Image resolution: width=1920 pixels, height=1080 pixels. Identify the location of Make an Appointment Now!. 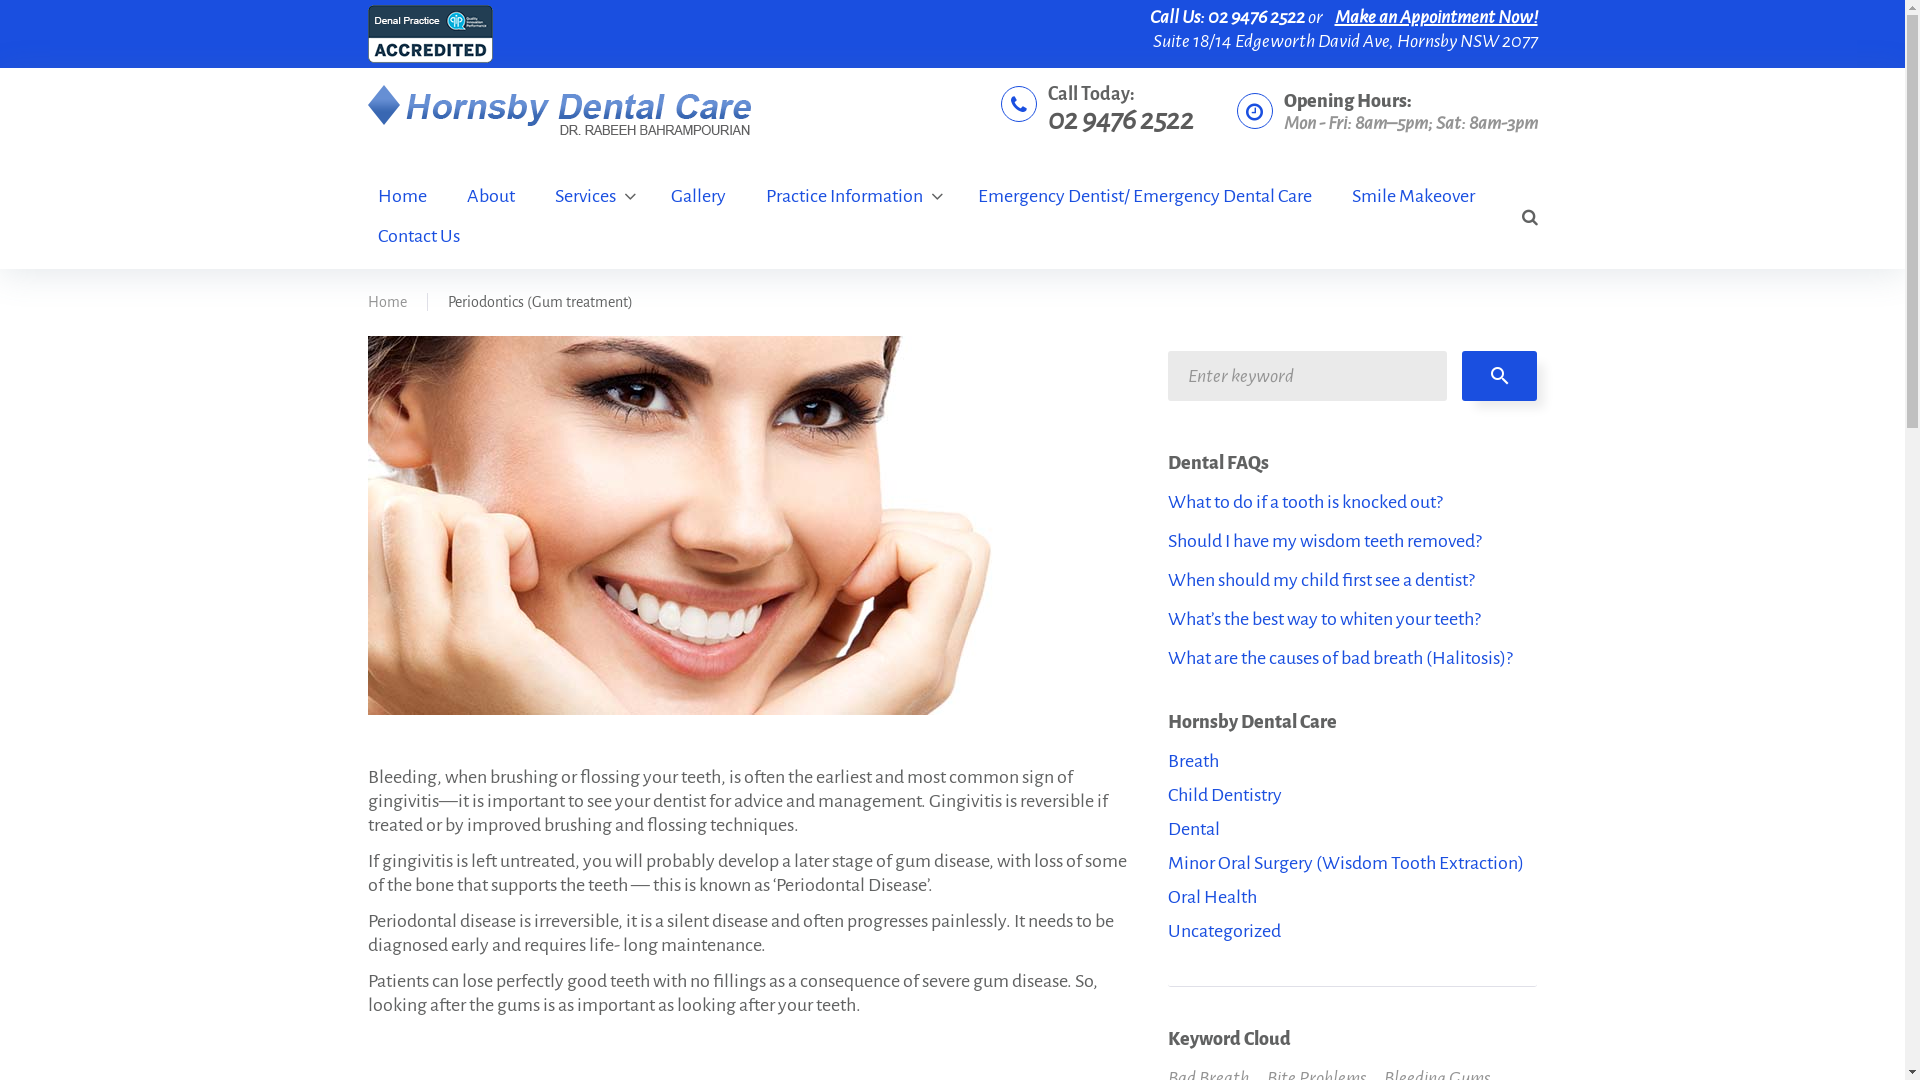
(1436, 17).